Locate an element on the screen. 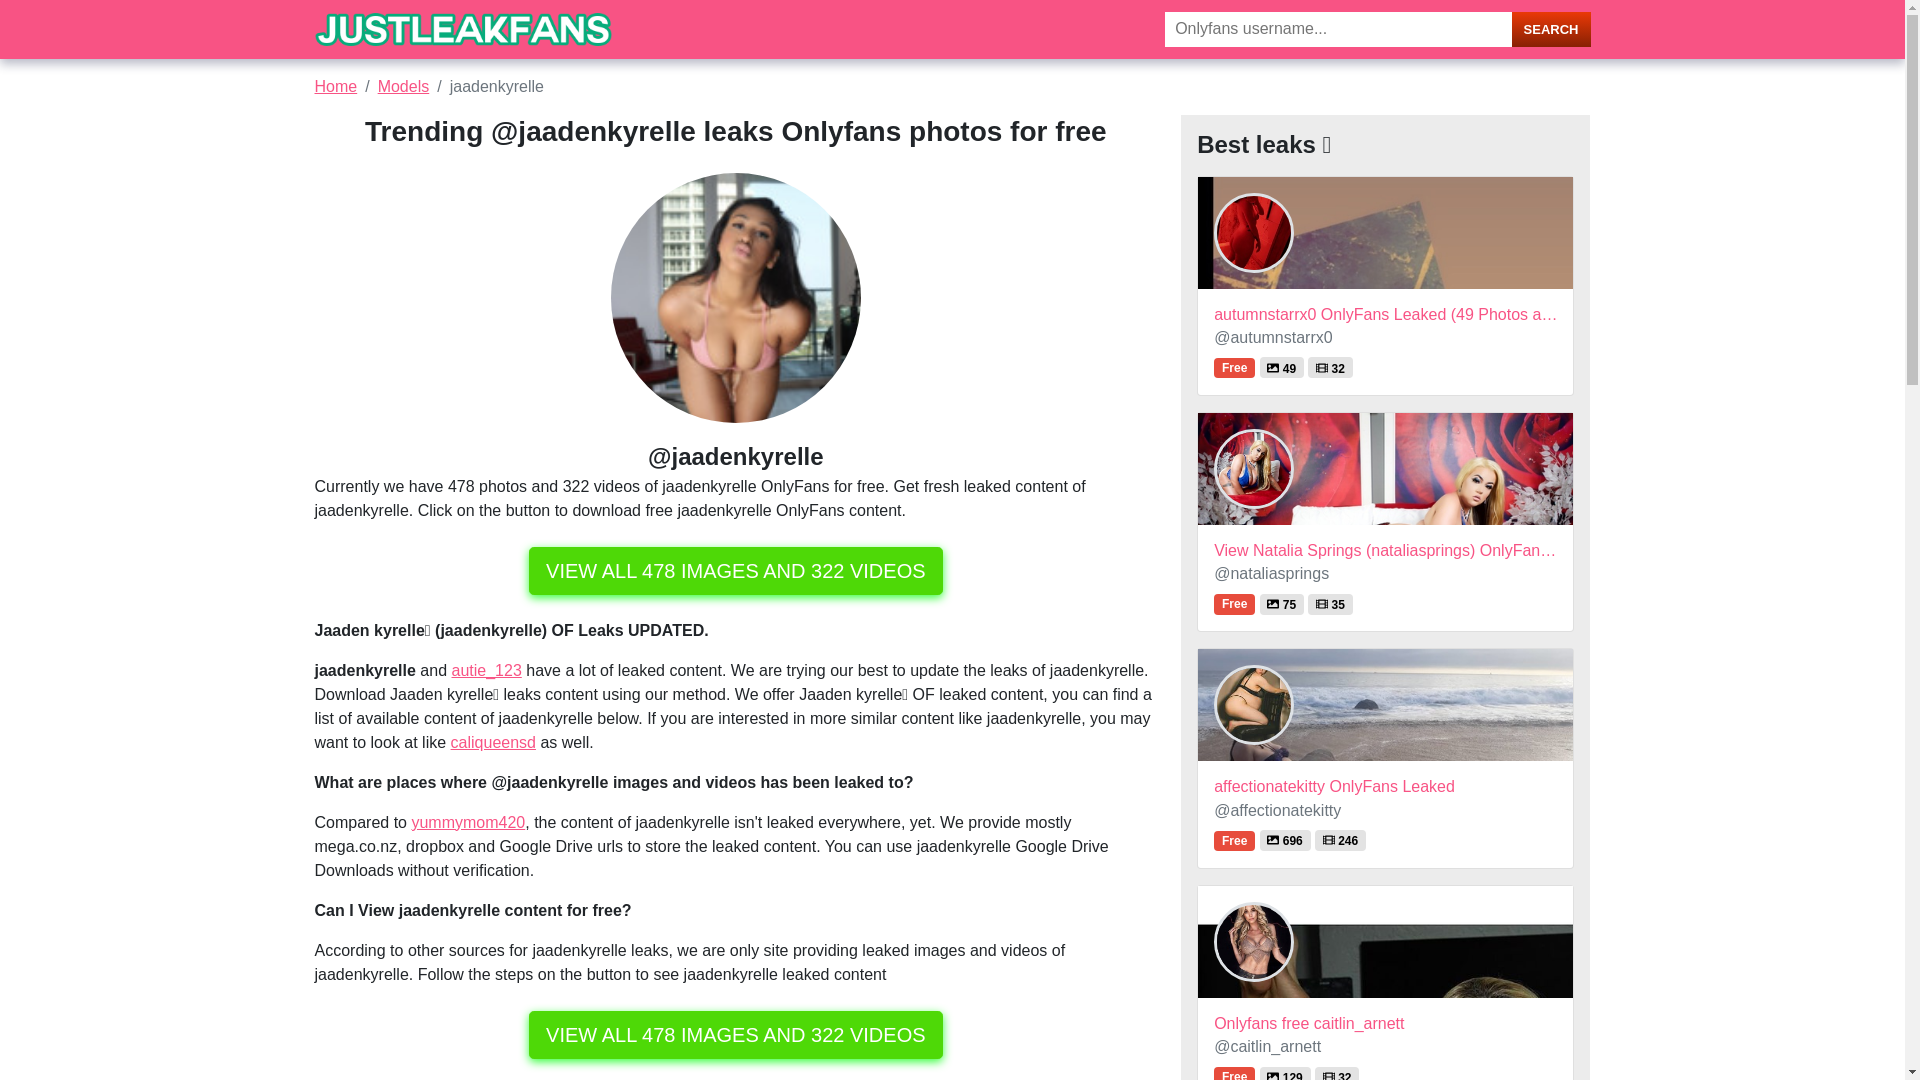 The image size is (1920, 1080). caliqueensd is located at coordinates (493, 742).